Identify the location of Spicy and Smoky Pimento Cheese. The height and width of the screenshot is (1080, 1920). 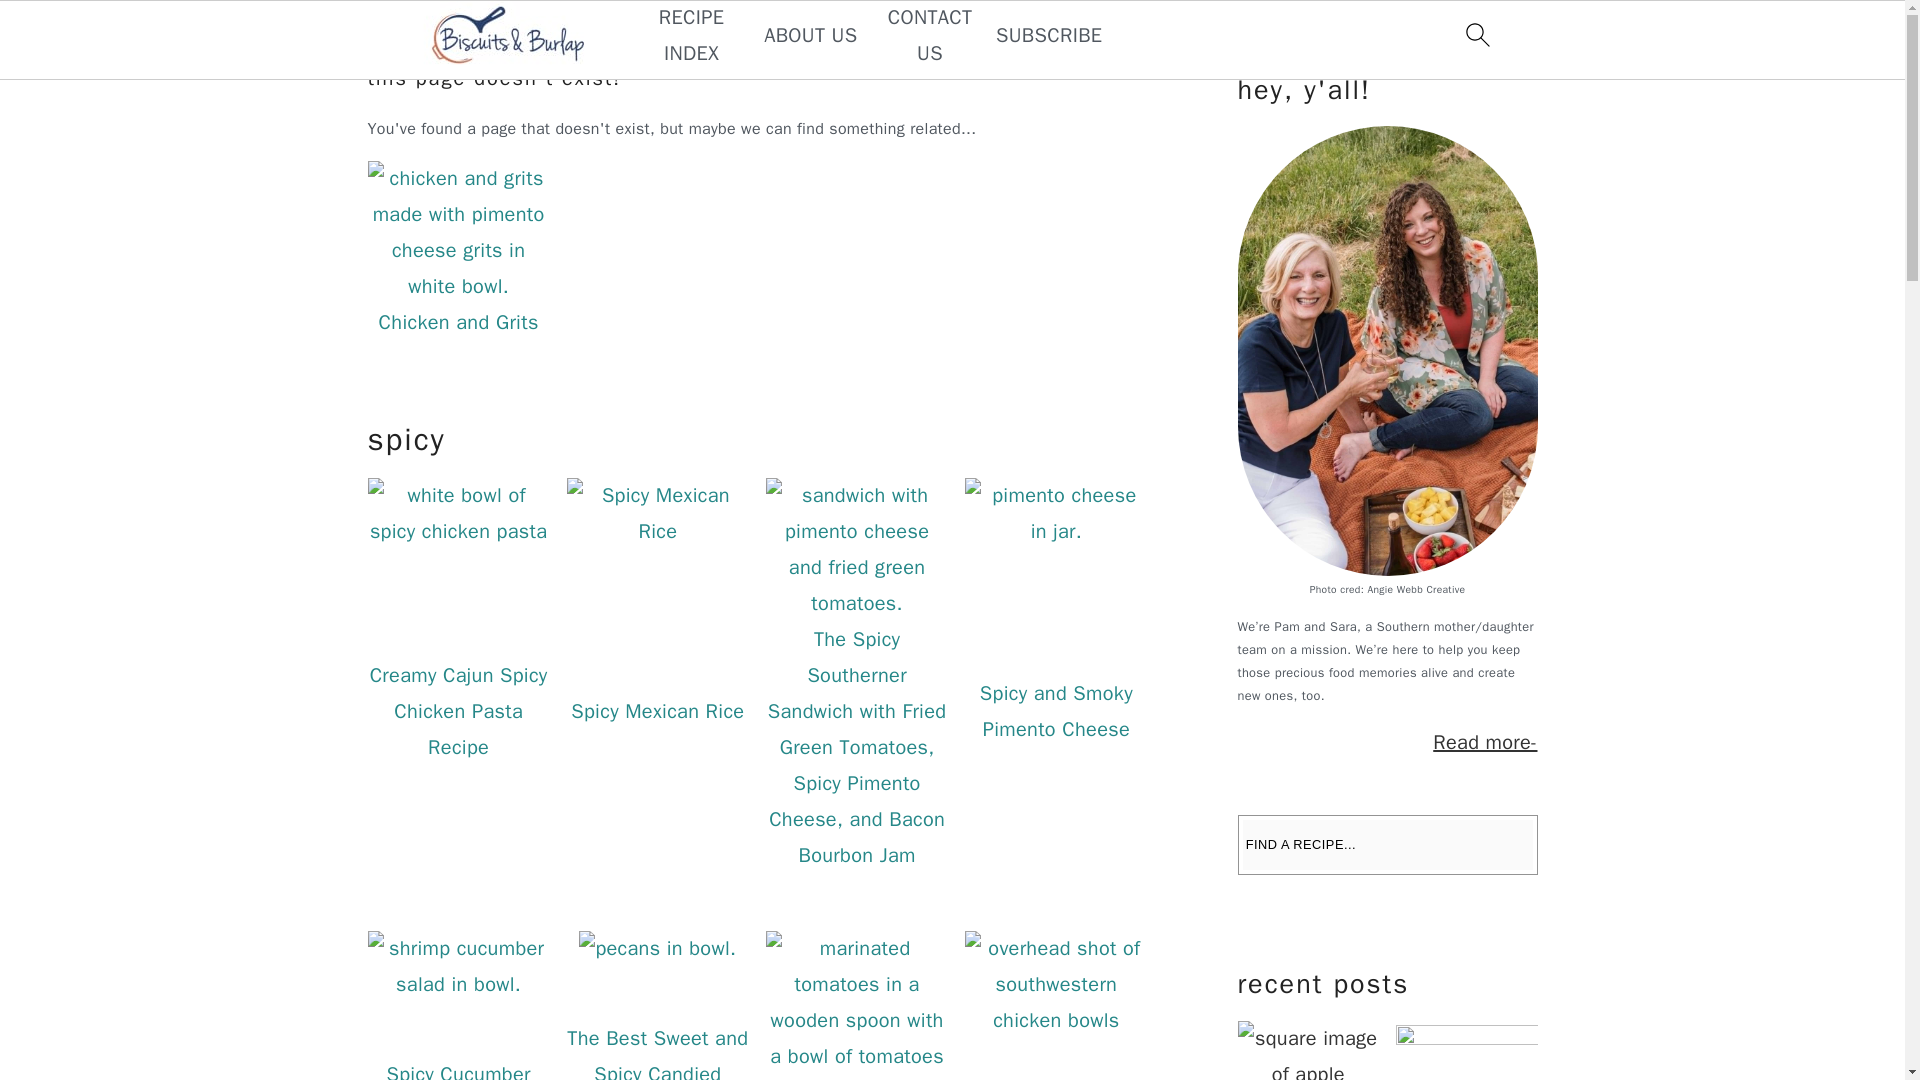
(1056, 711).